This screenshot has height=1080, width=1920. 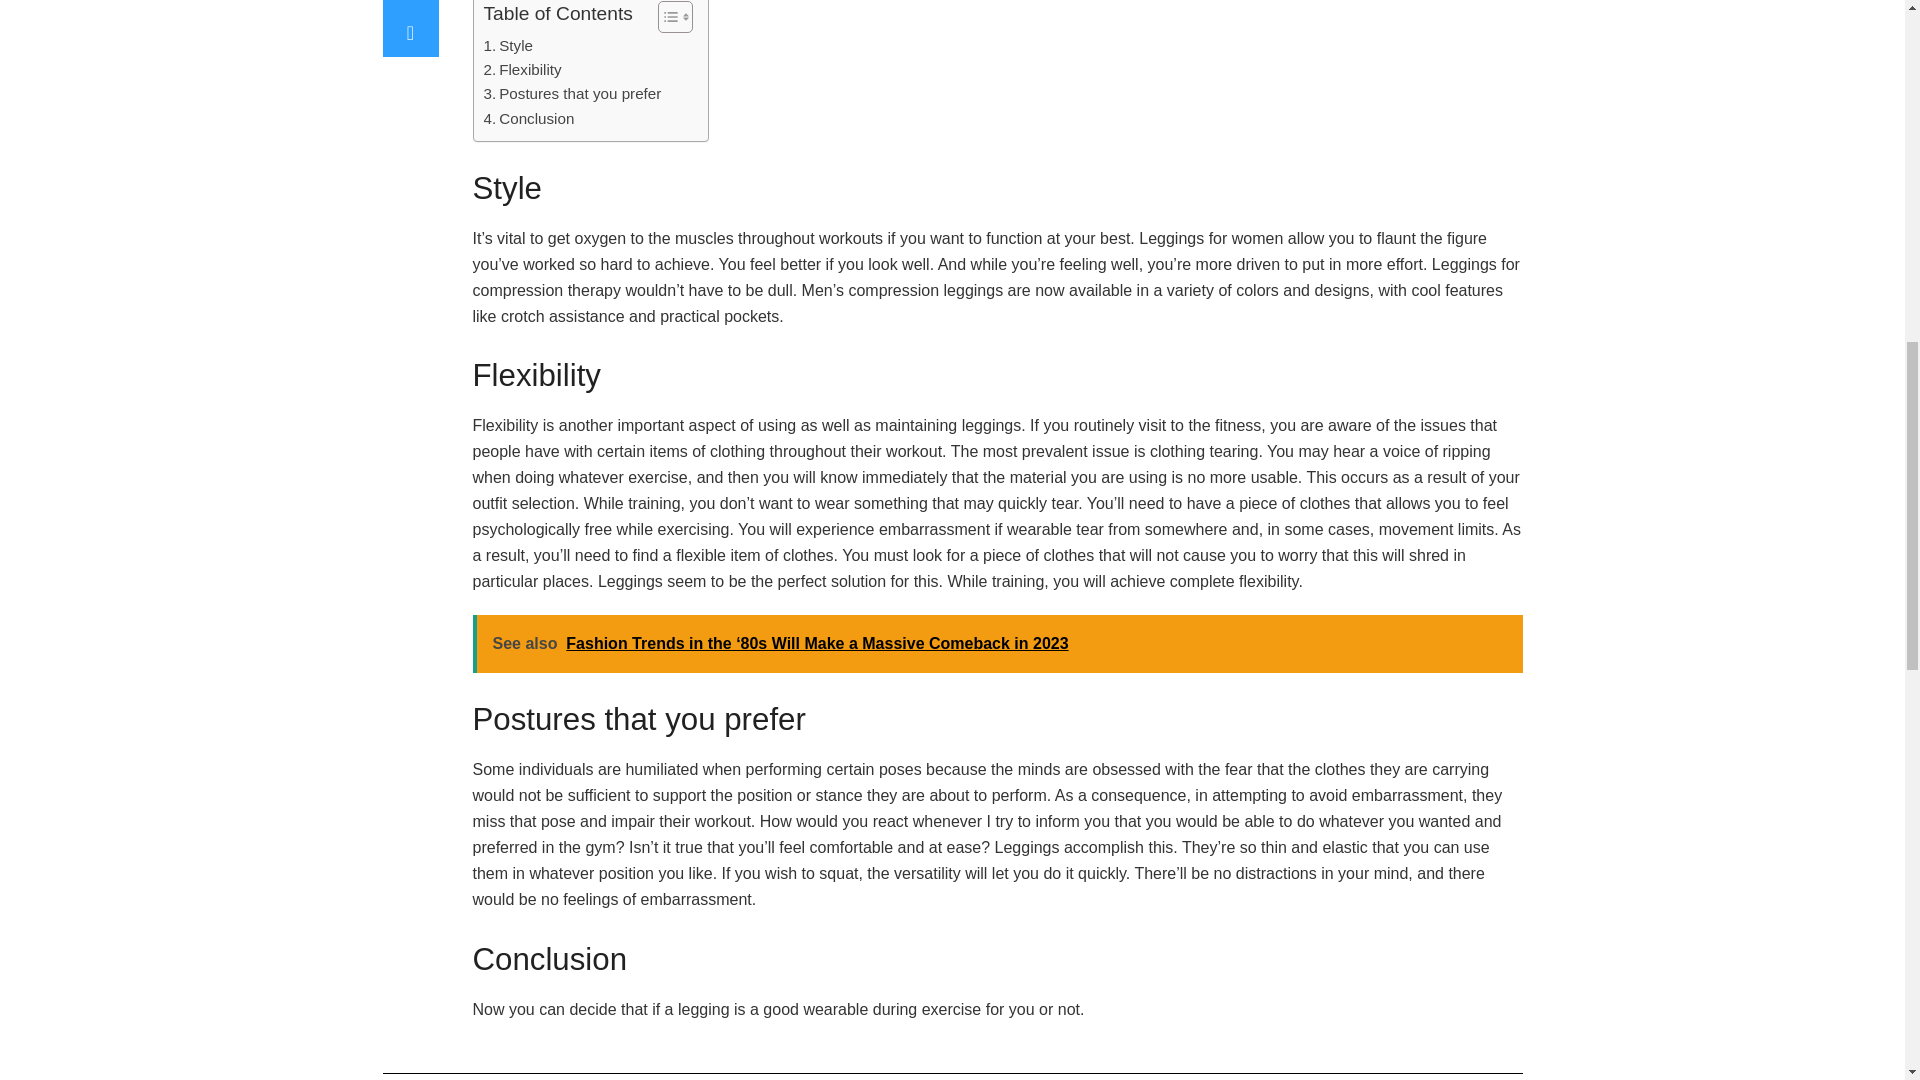 What do you see at coordinates (528, 118) in the screenshot?
I see `Conclusion` at bounding box center [528, 118].